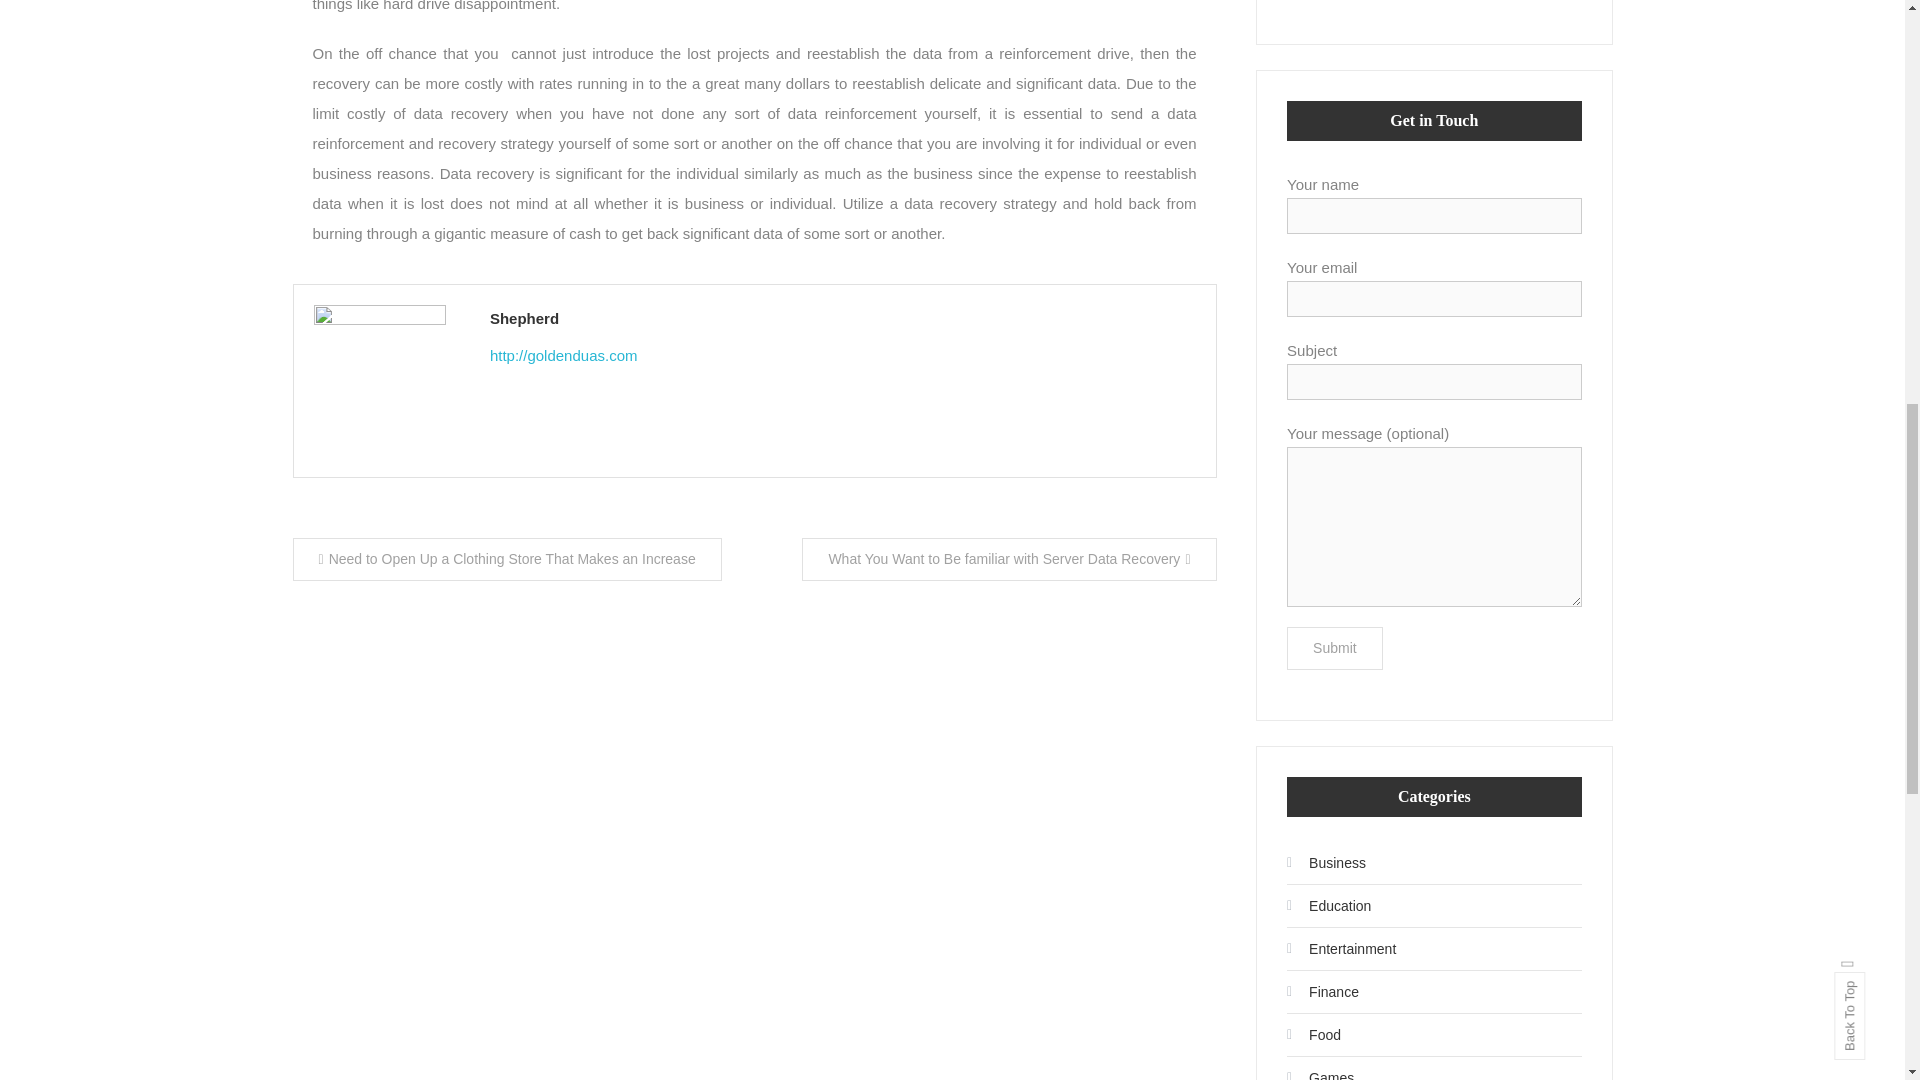 Image resolution: width=1920 pixels, height=1080 pixels. What do you see at coordinates (1313, 1034) in the screenshot?
I see `Food` at bounding box center [1313, 1034].